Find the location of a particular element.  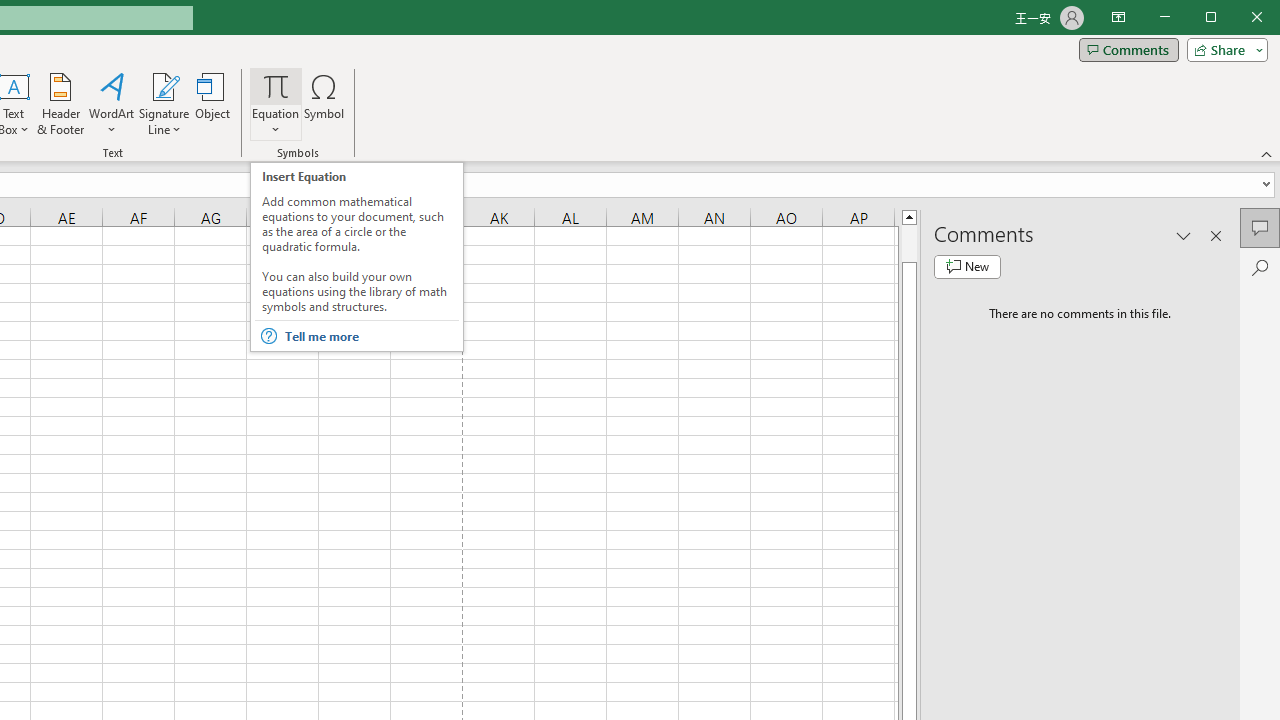

Equation is located at coordinates (276, 86).